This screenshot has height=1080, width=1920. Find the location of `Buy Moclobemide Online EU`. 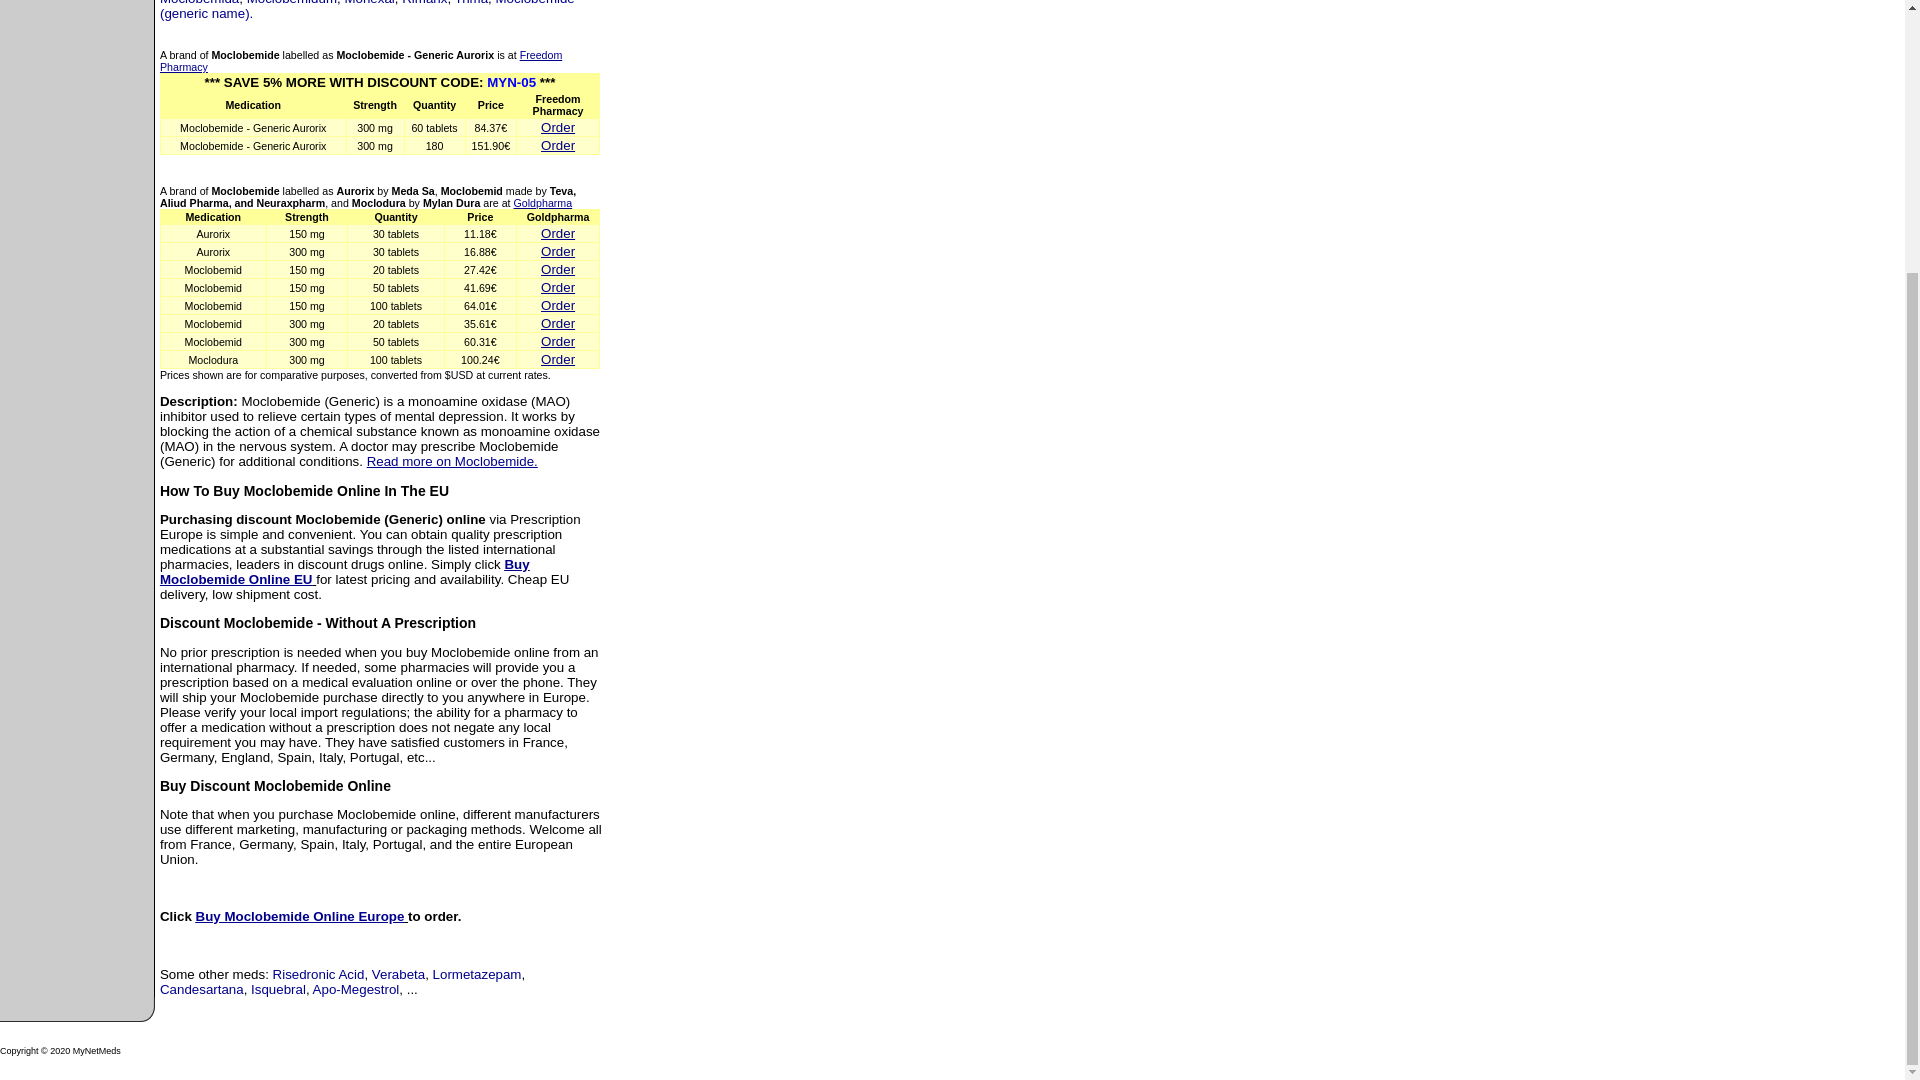

Buy Moclobemide Online EU is located at coordinates (344, 572).